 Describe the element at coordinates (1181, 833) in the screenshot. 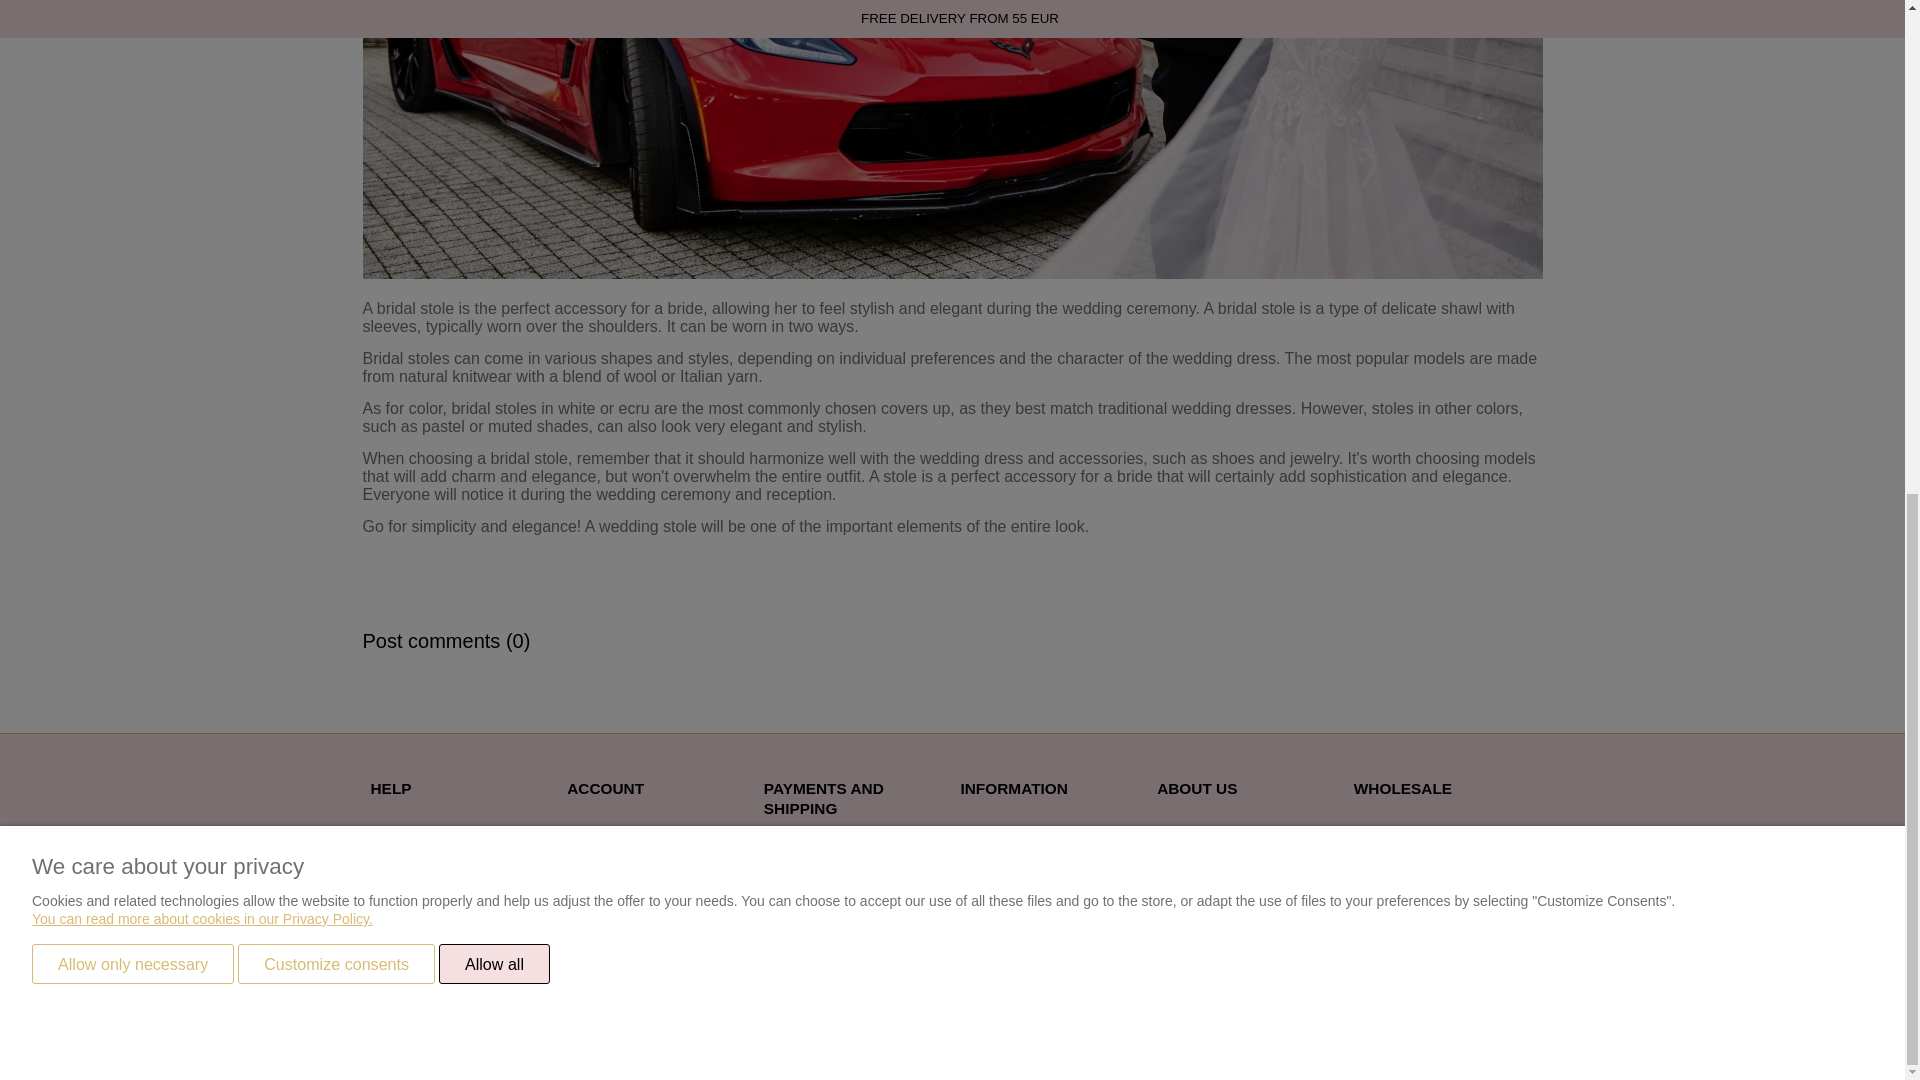

I see `Contact` at that location.